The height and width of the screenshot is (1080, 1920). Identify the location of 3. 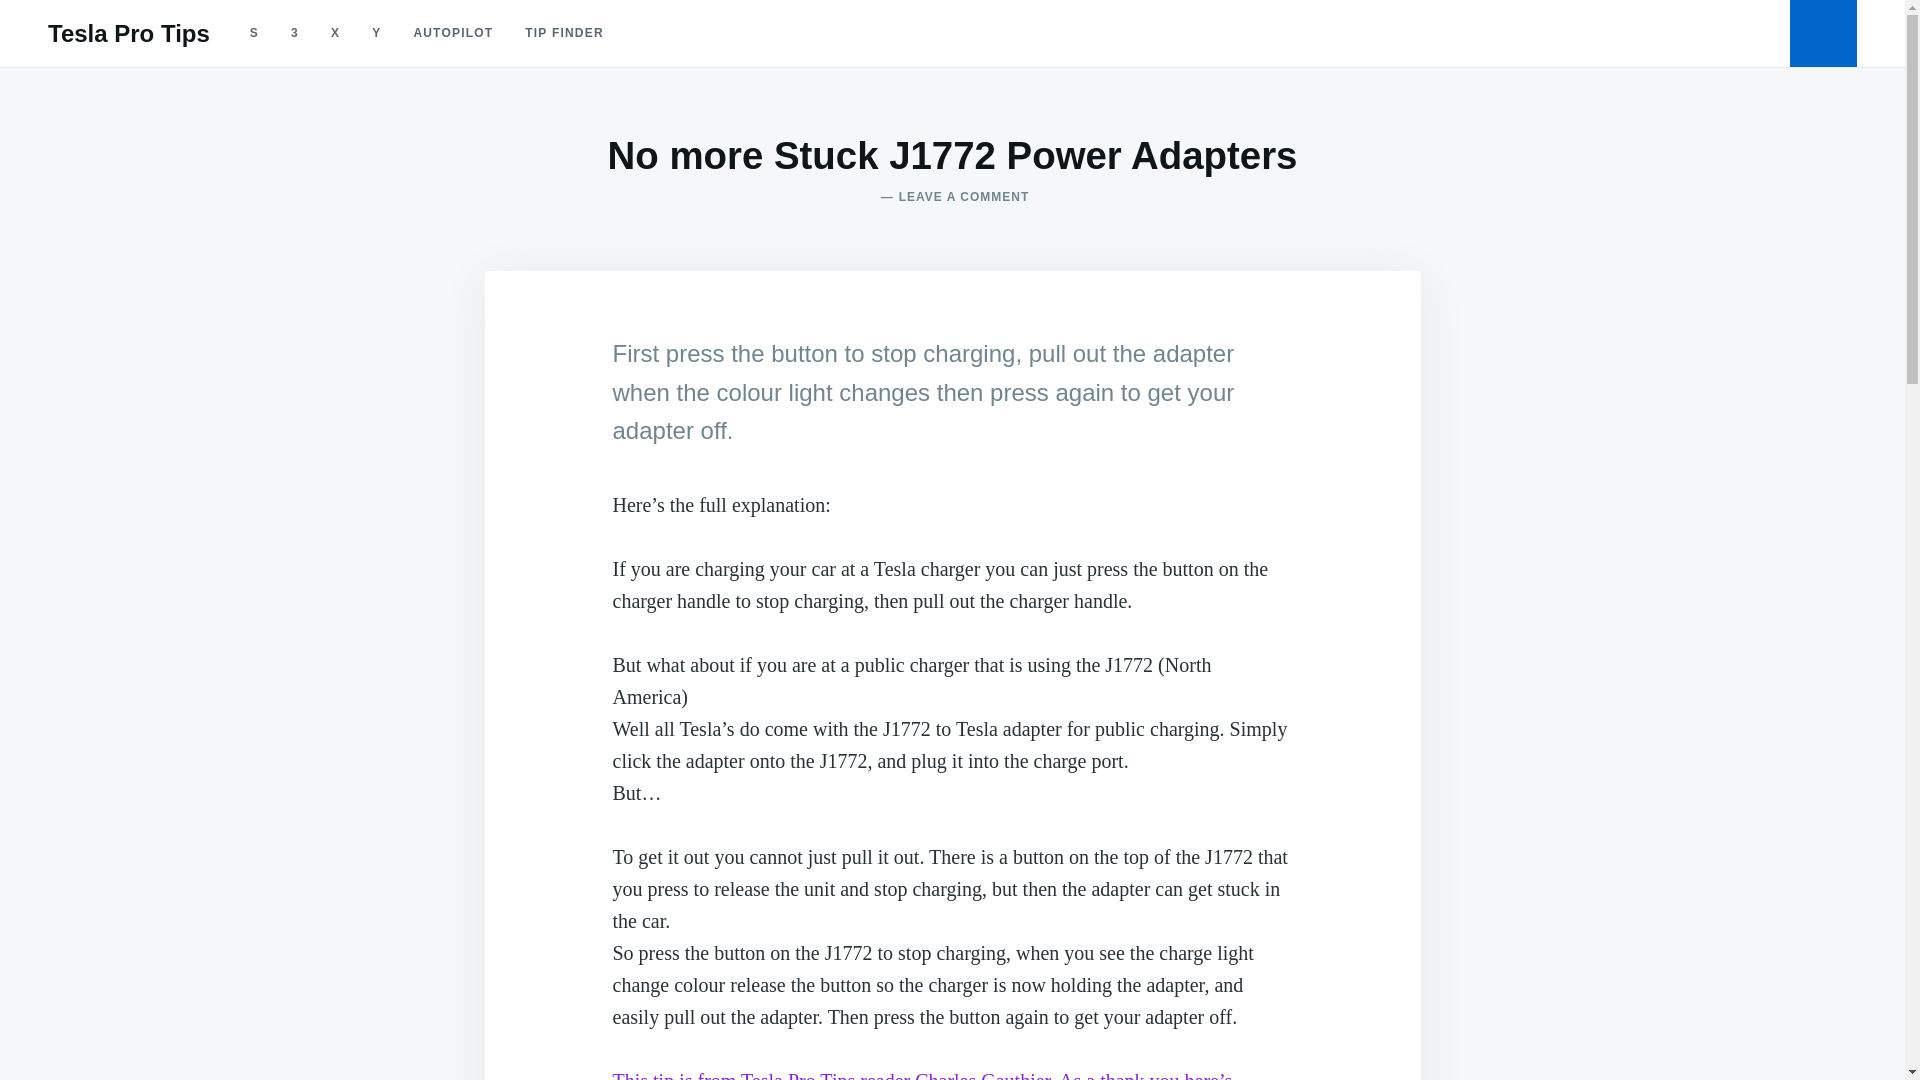
(128, 34).